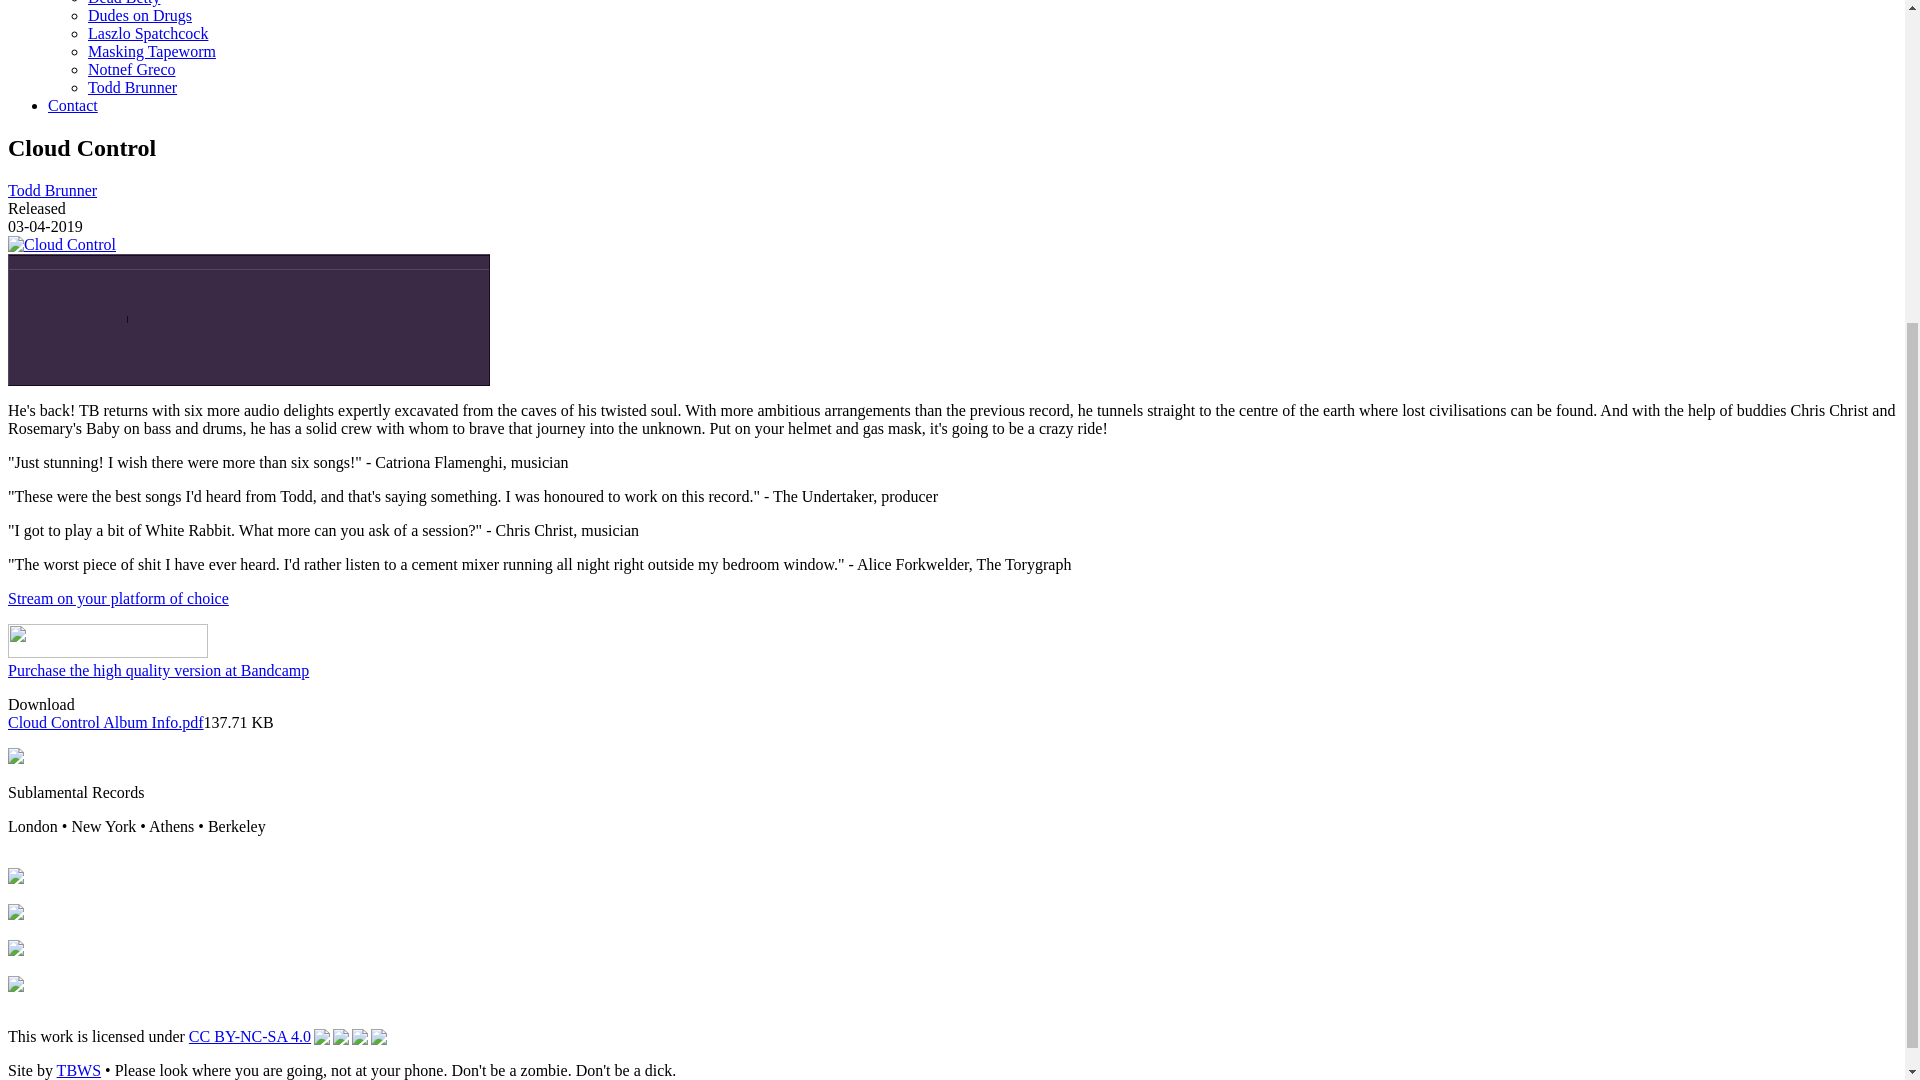 The height and width of the screenshot is (1080, 1920). What do you see at coordinates (52, 190) in the screenshot?
I see `Todd Brunner` at bounding box center [52, 190].